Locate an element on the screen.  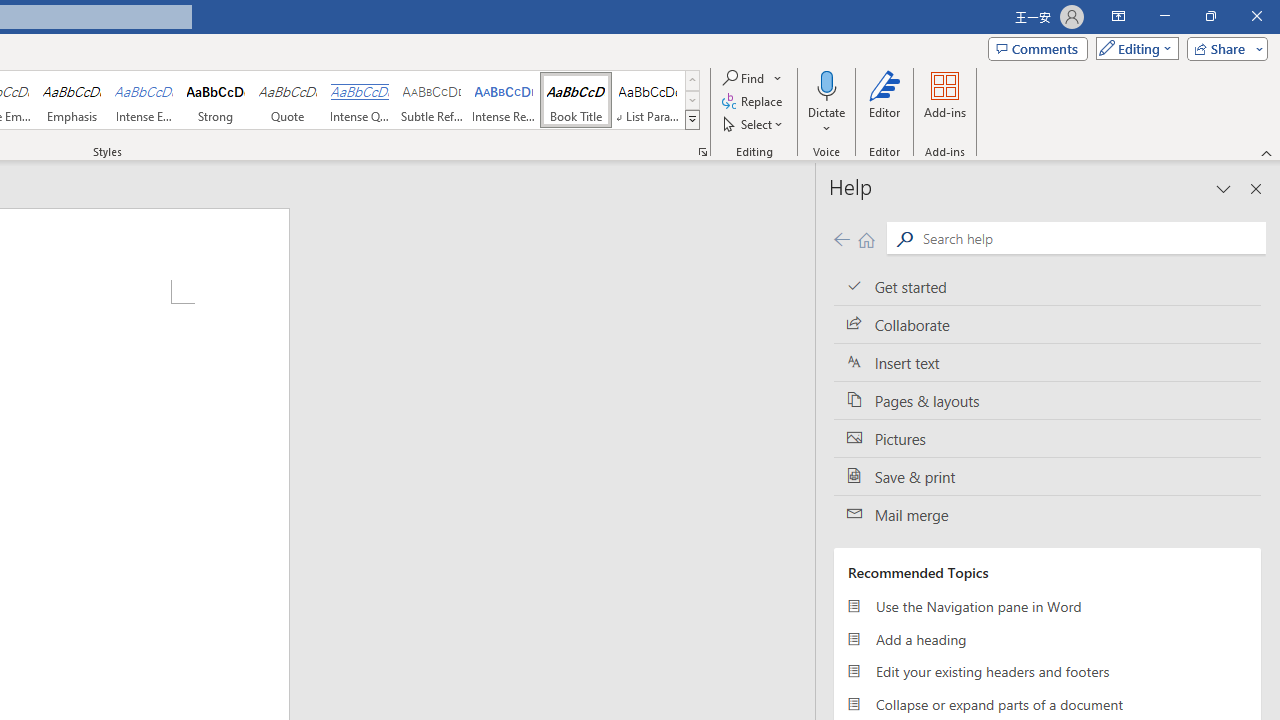
Quote is located at coordinates (288, 100).